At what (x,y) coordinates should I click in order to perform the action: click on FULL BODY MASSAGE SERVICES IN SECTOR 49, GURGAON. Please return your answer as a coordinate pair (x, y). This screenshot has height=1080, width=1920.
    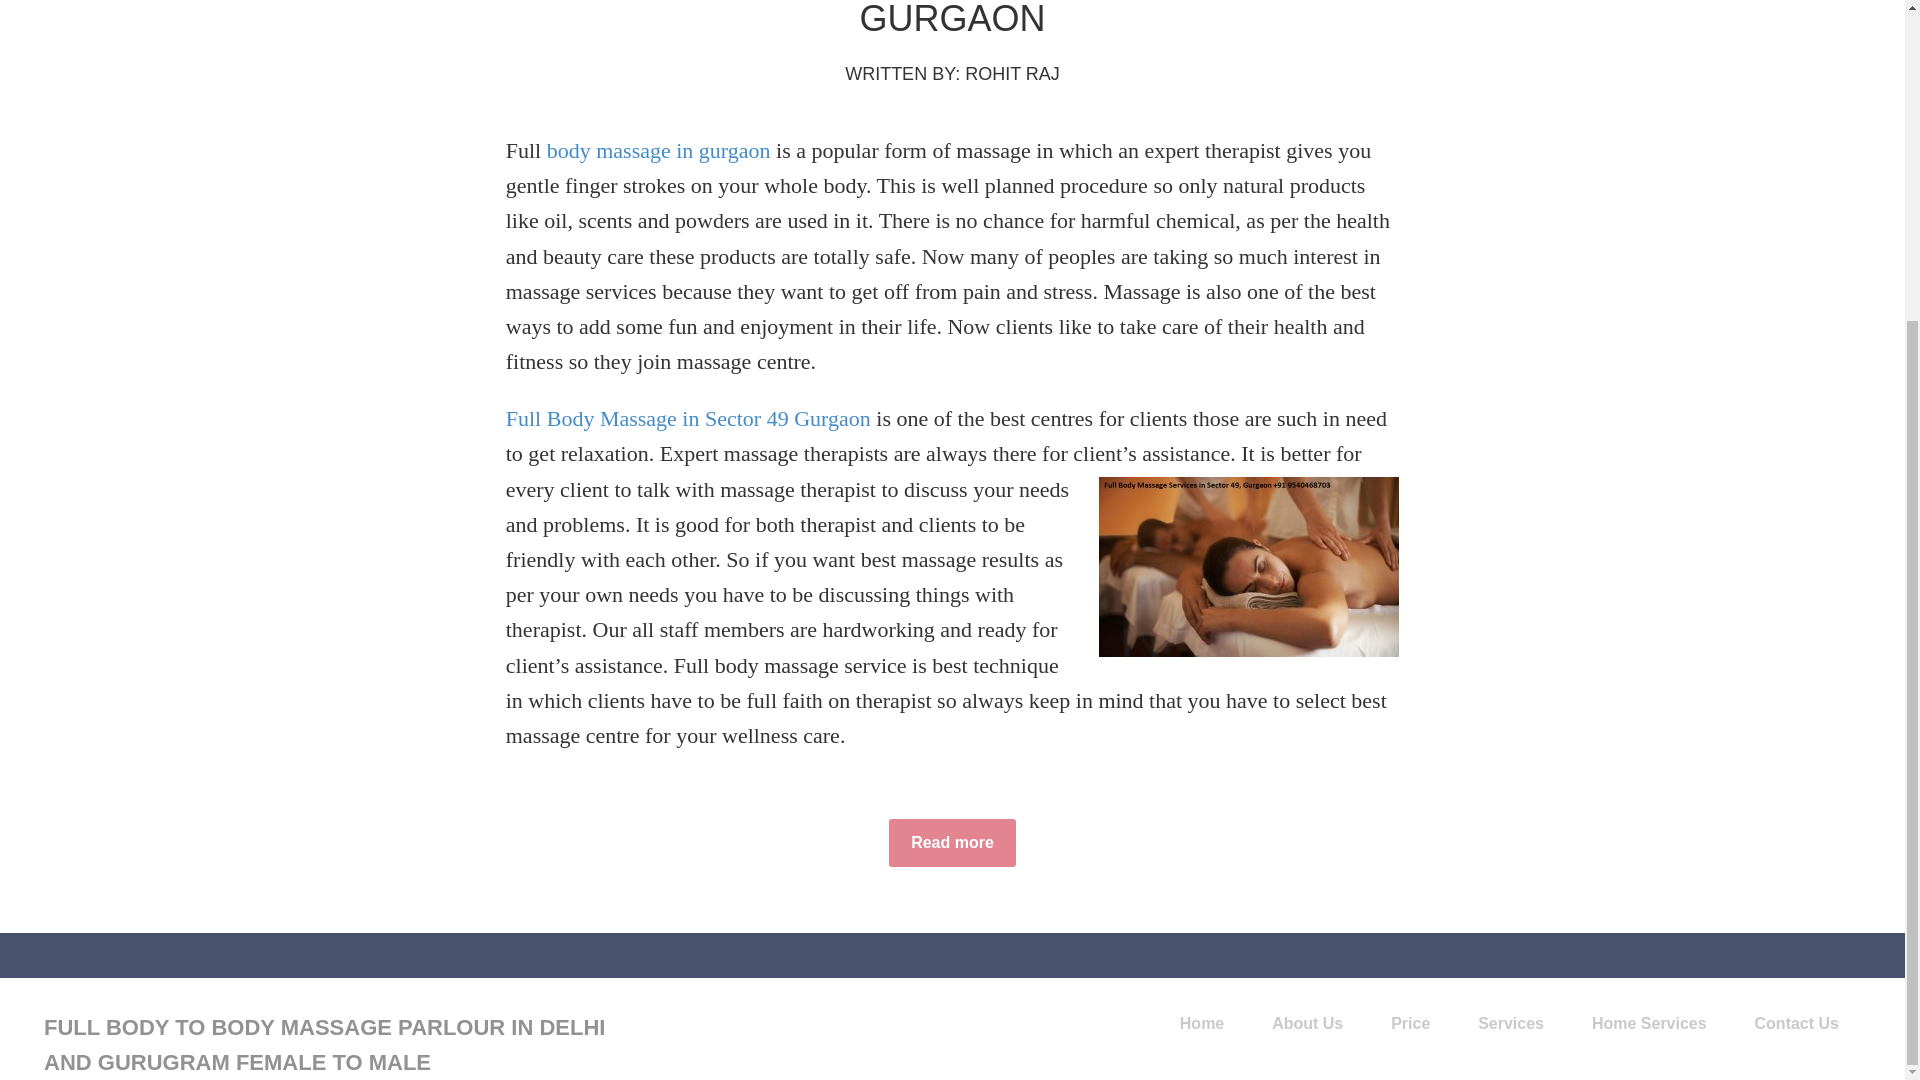
    Looking at the image, I should click on (952, 19).